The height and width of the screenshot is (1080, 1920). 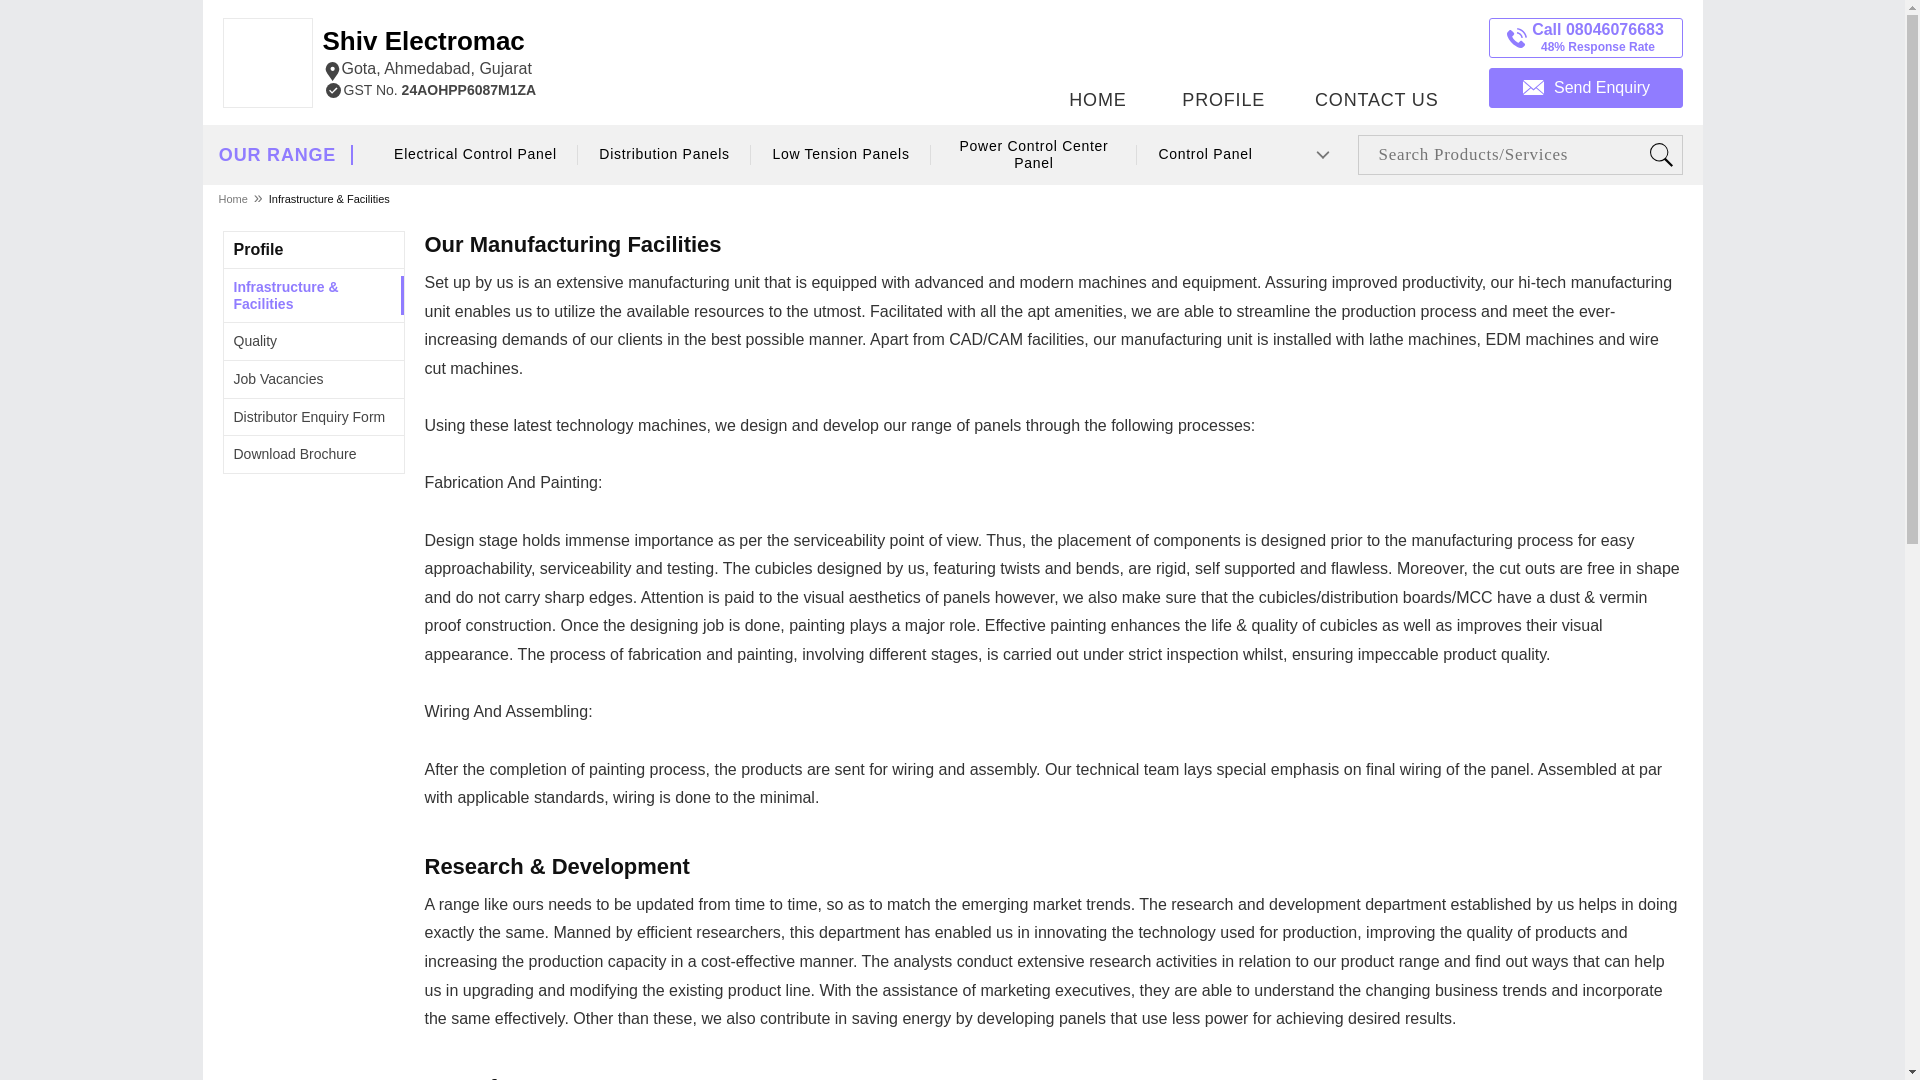 What do you see at coordinates (842, 154) in the screenshot?
I see `Low Tension Panels` at bounding box center [842, 154].